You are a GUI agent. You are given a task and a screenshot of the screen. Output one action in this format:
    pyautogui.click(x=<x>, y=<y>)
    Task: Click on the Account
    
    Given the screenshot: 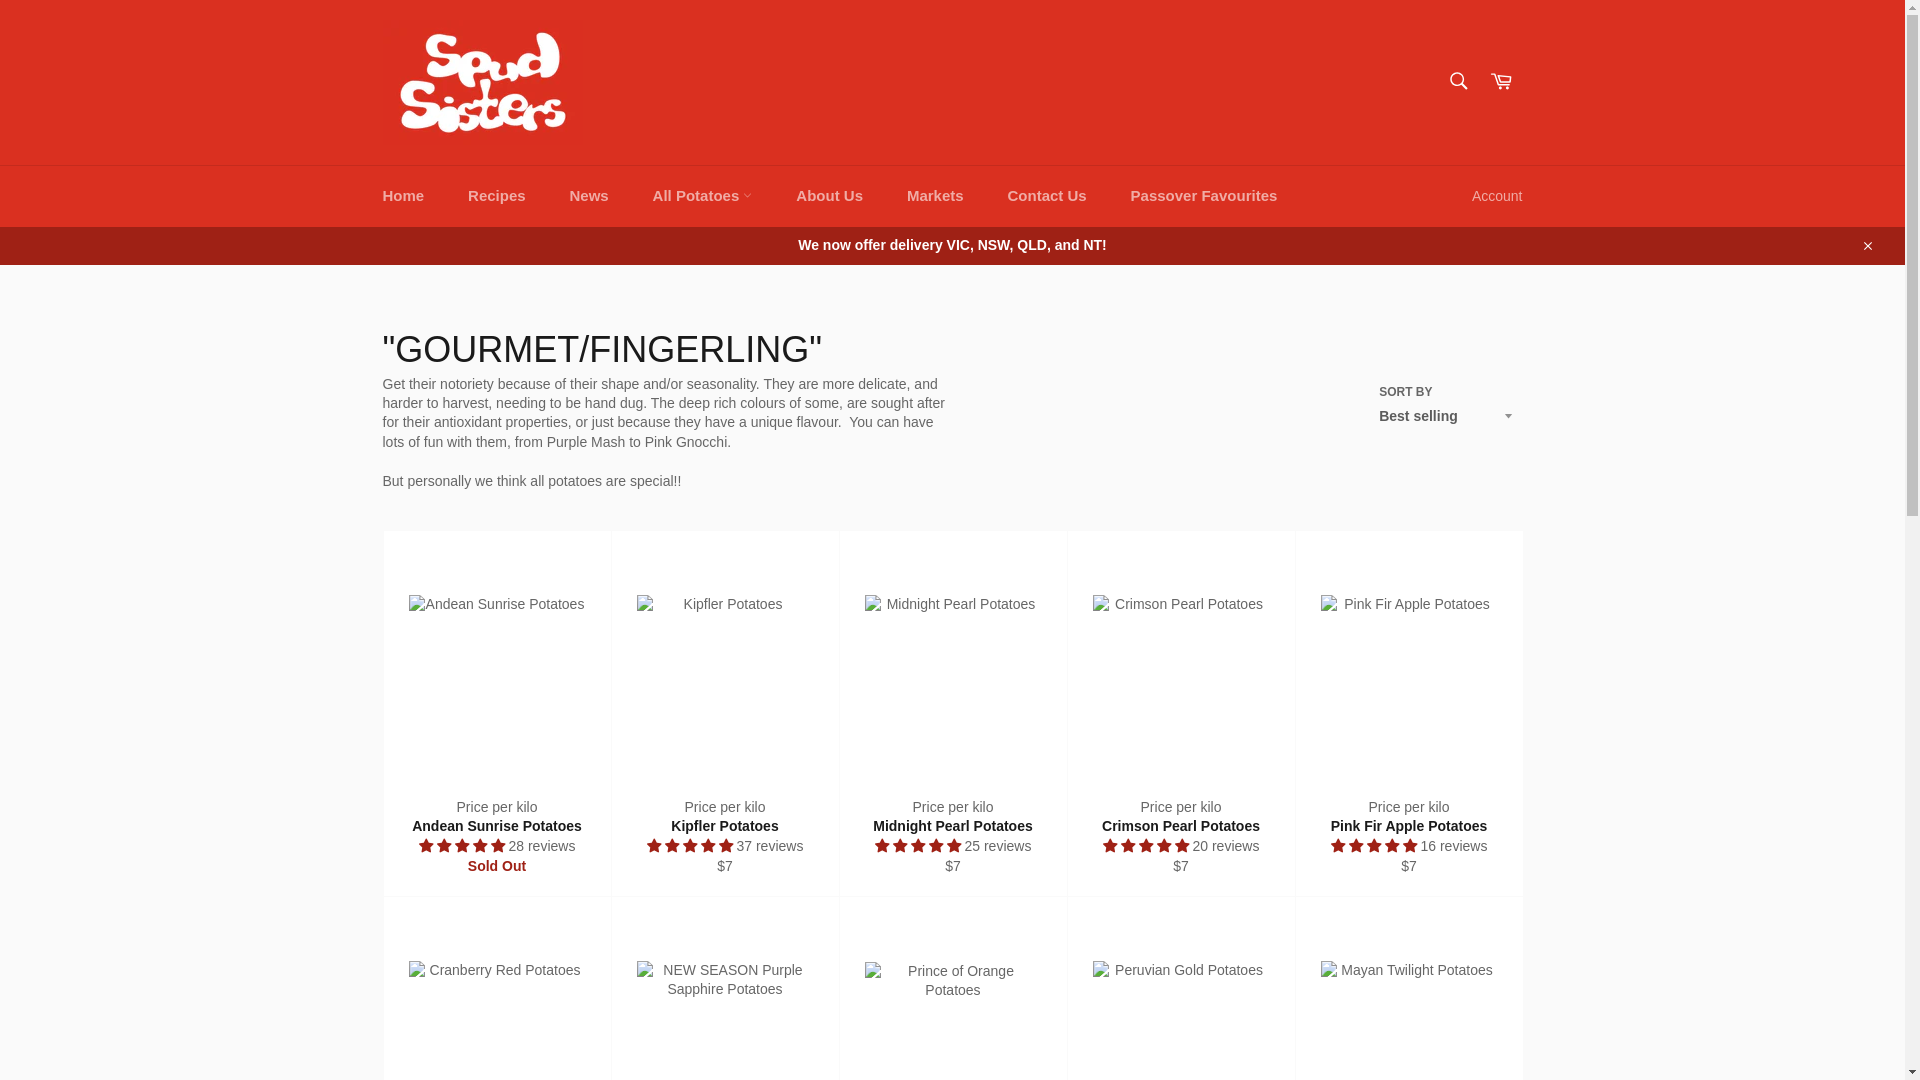 What is the action you would take?
    pyautogui.click(x=1496, y=196)
    